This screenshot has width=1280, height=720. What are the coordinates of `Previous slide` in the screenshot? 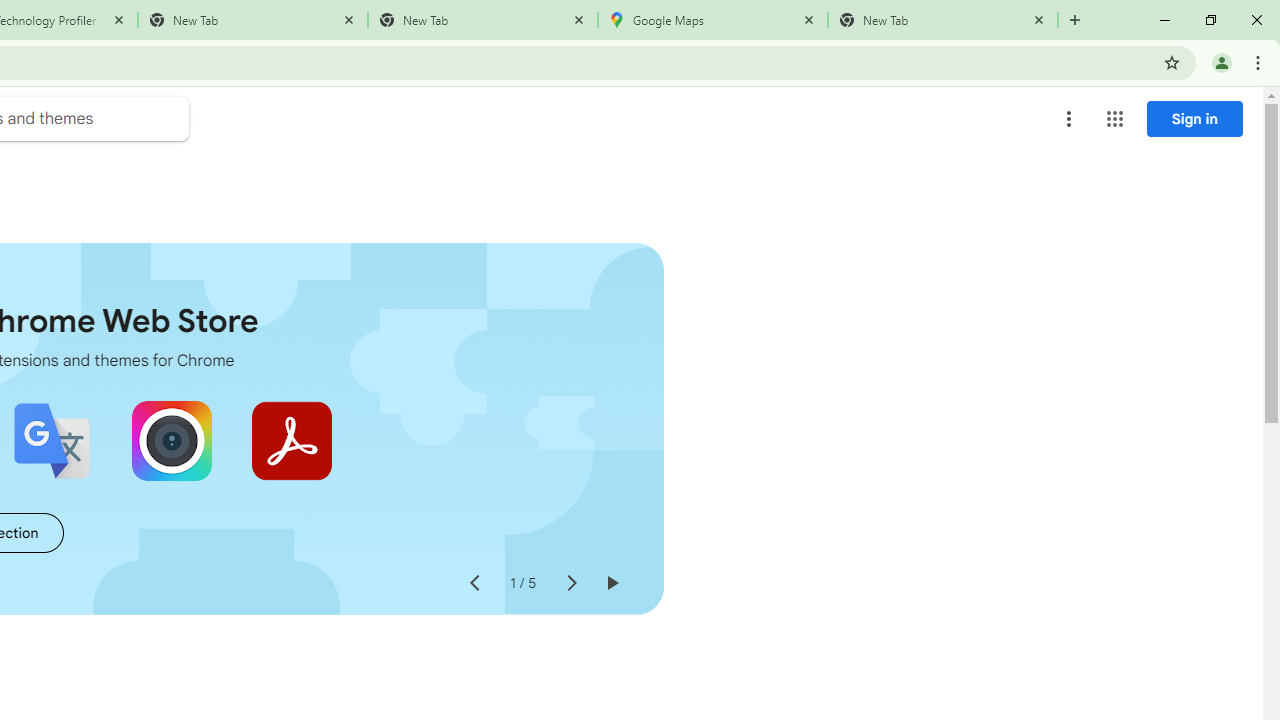 It's located at (474, 584).